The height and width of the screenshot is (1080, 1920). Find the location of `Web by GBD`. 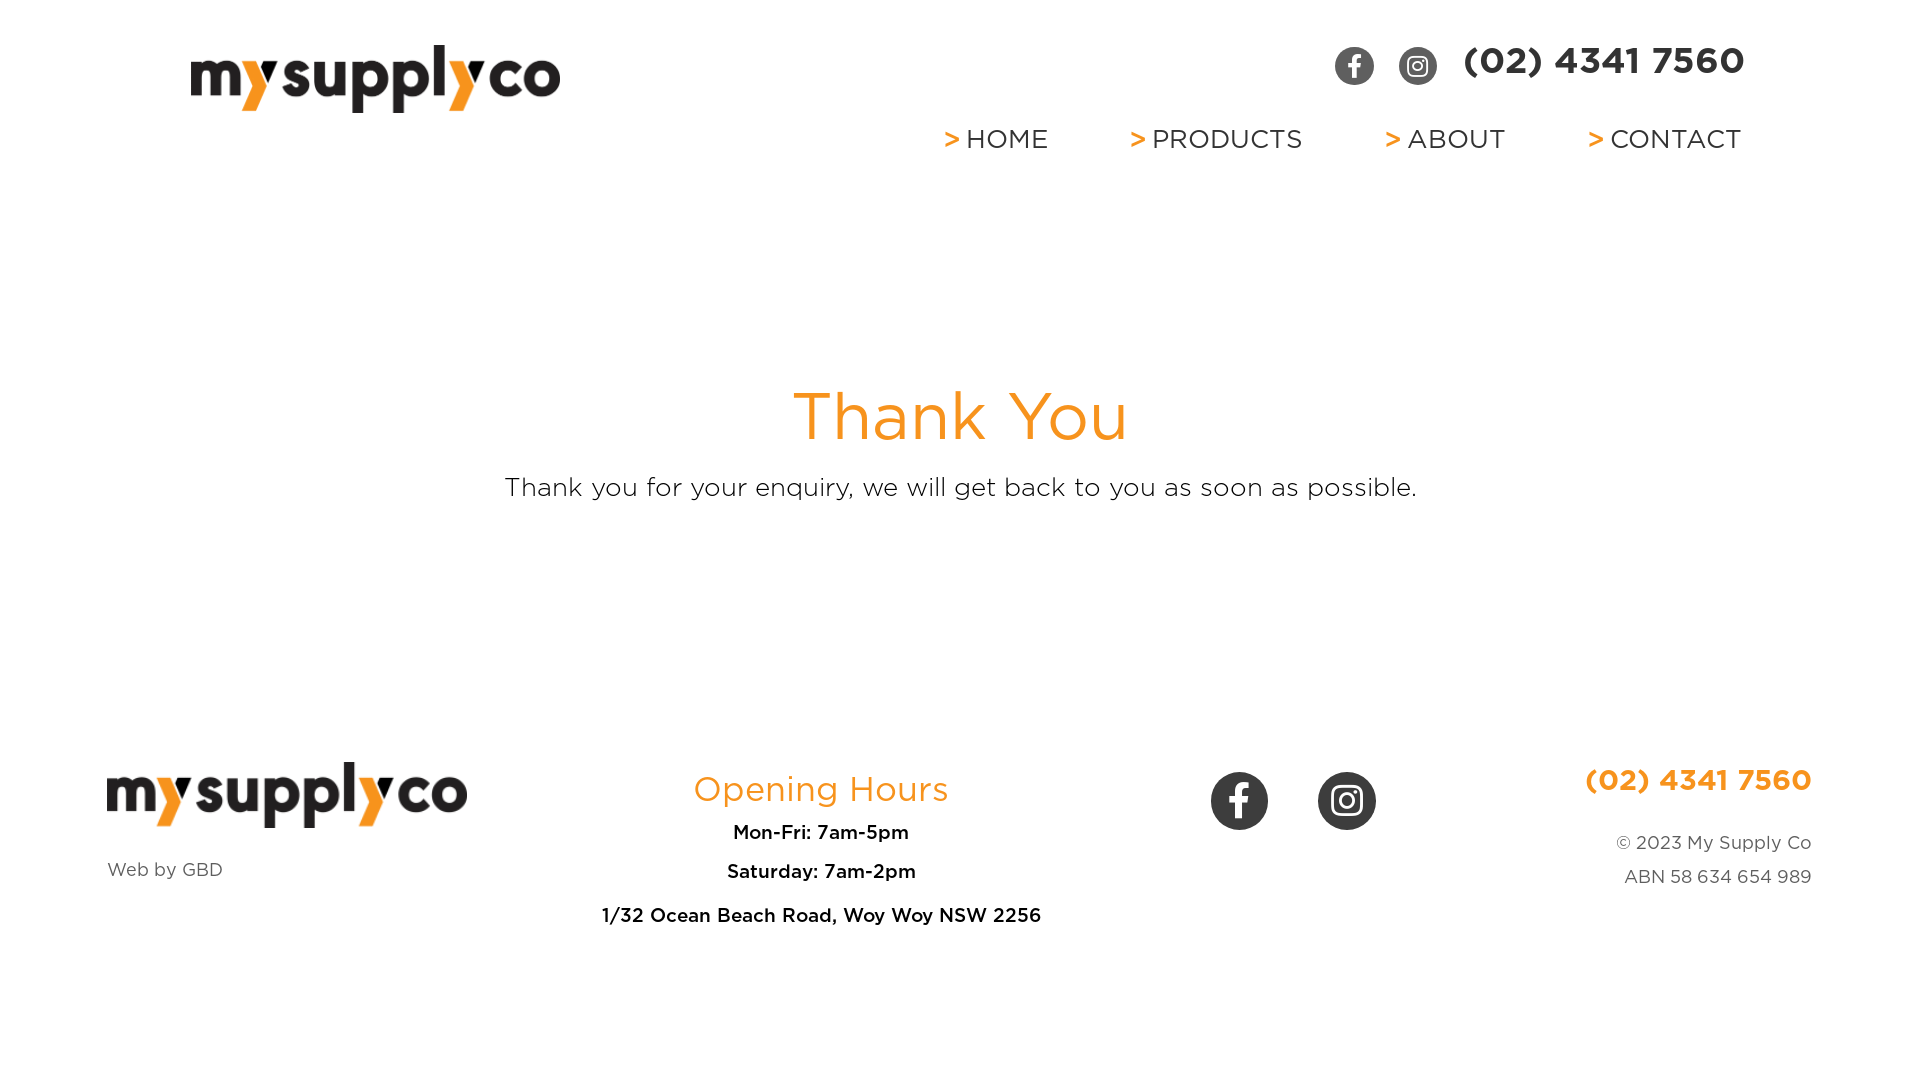

Web by GBD is located at coordinates (165, 870).